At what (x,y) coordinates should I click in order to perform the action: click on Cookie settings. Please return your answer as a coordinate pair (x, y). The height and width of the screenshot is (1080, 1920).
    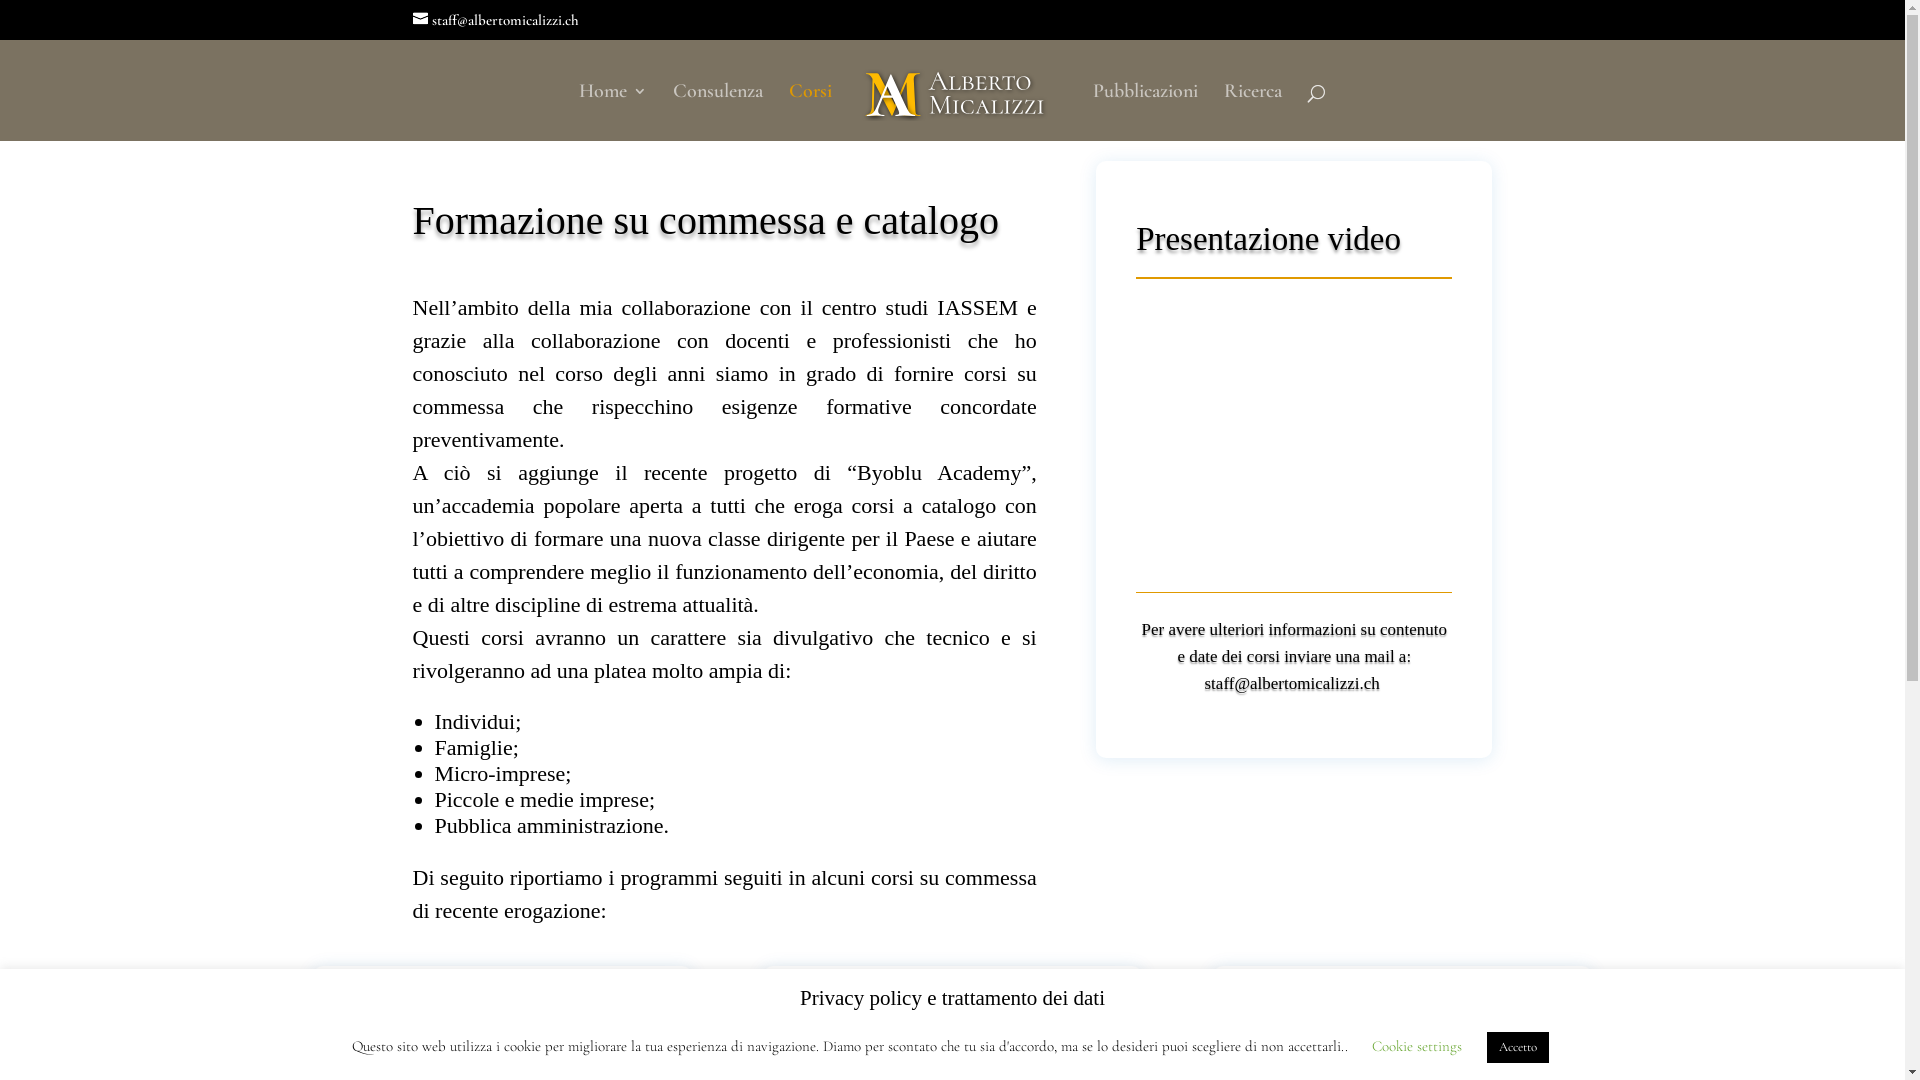
    Looking at the image, I should click on (1417, 1046).